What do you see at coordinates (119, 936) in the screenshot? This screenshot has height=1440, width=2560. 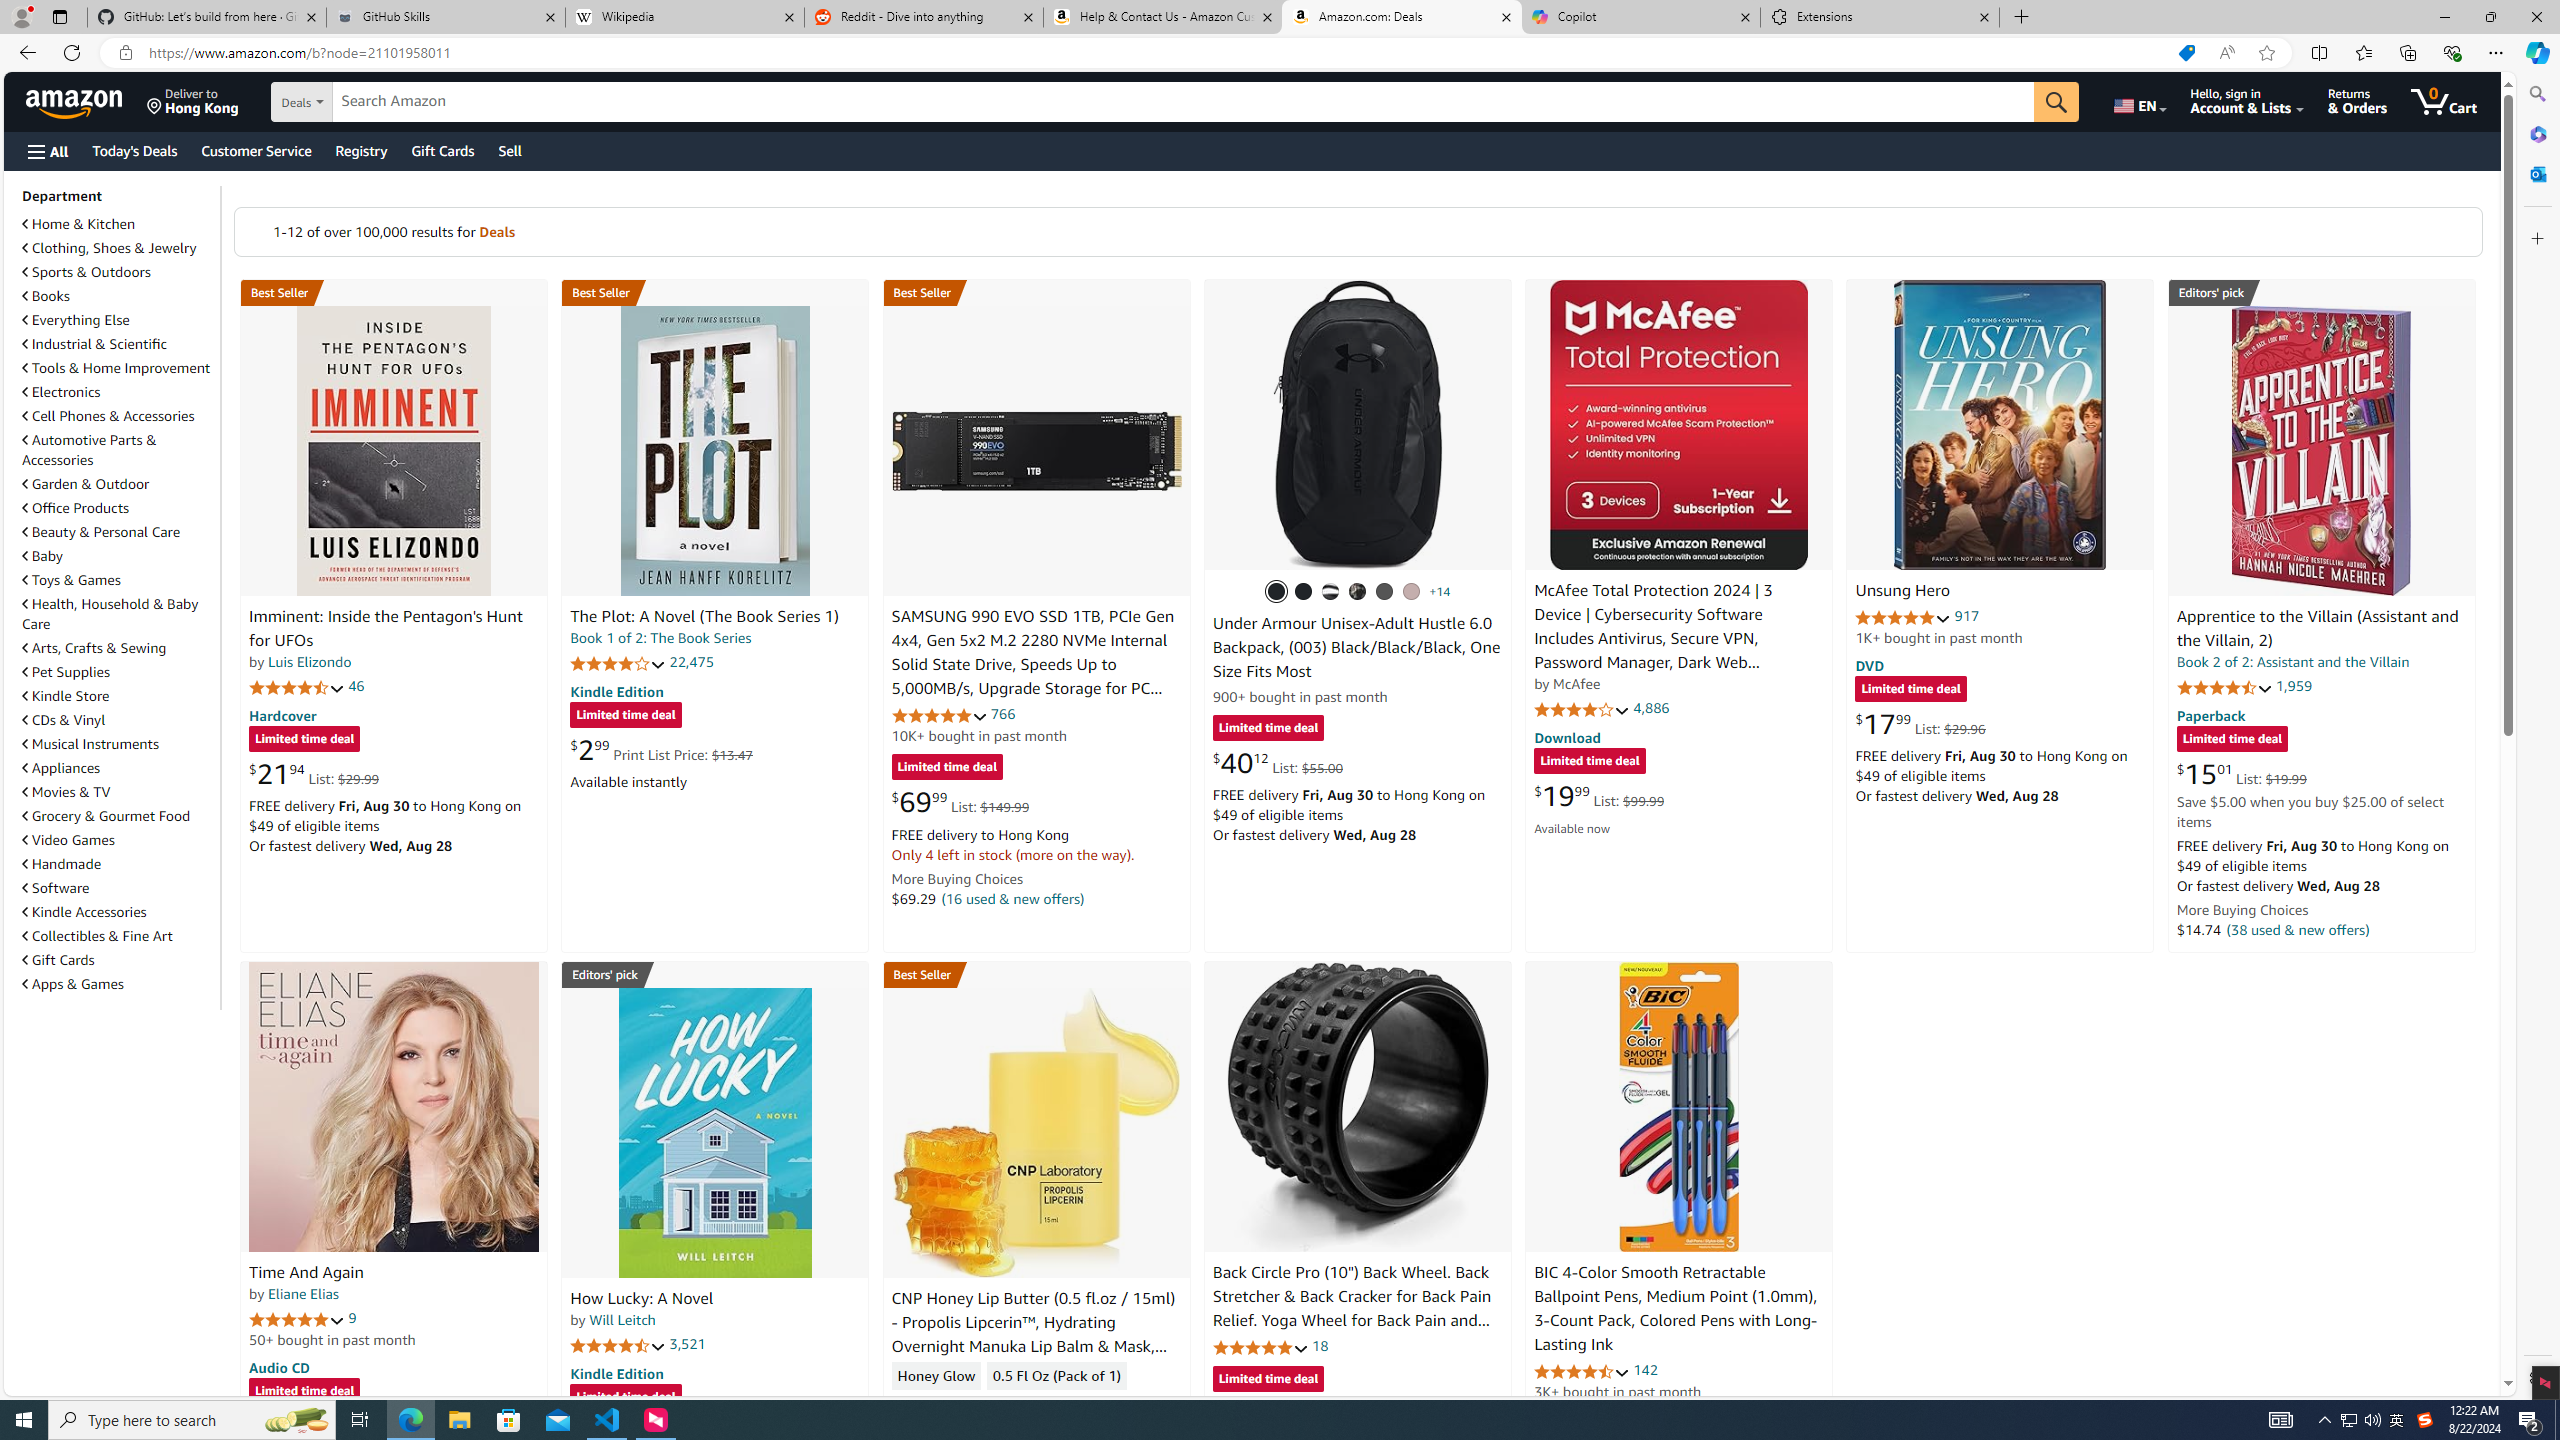 I see `Collectibles & Fine Art` at bounding box center [119, 936].